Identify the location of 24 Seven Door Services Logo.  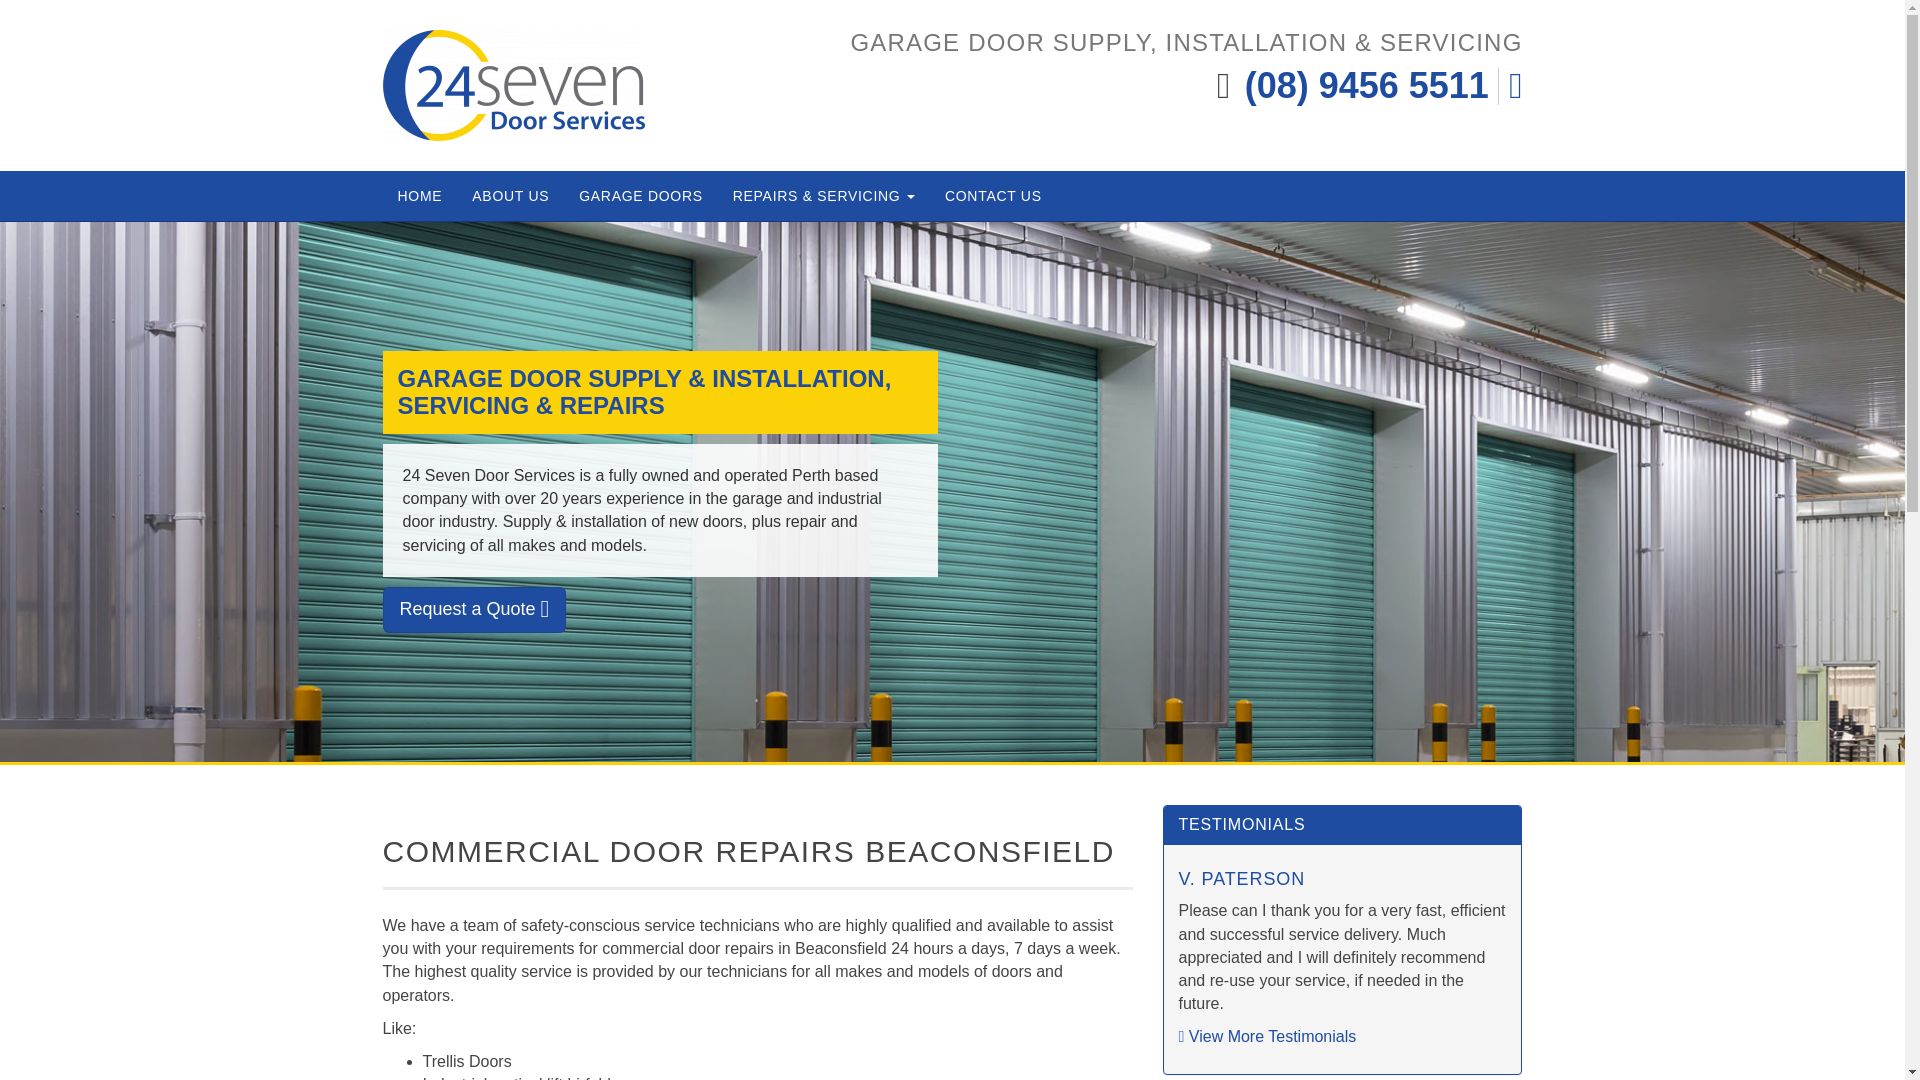
(514, 86).